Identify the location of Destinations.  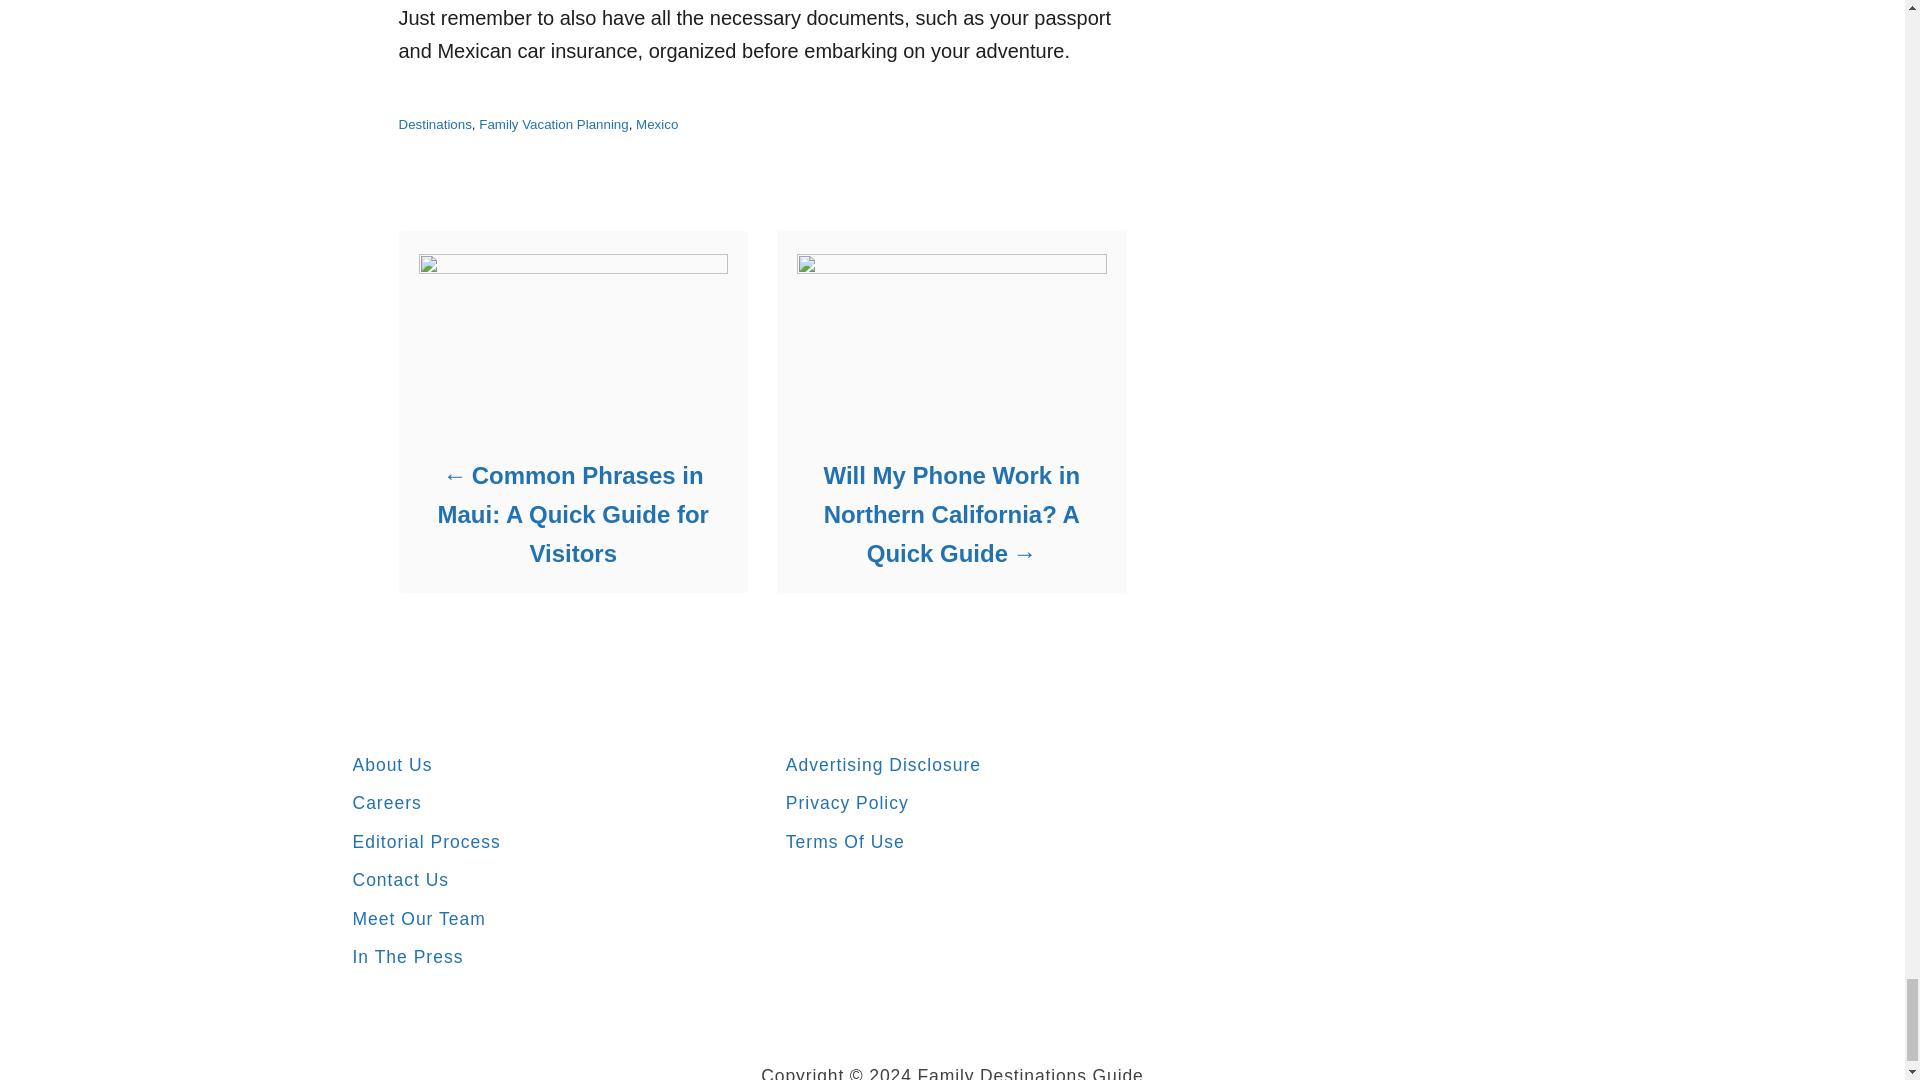
(434, 124).